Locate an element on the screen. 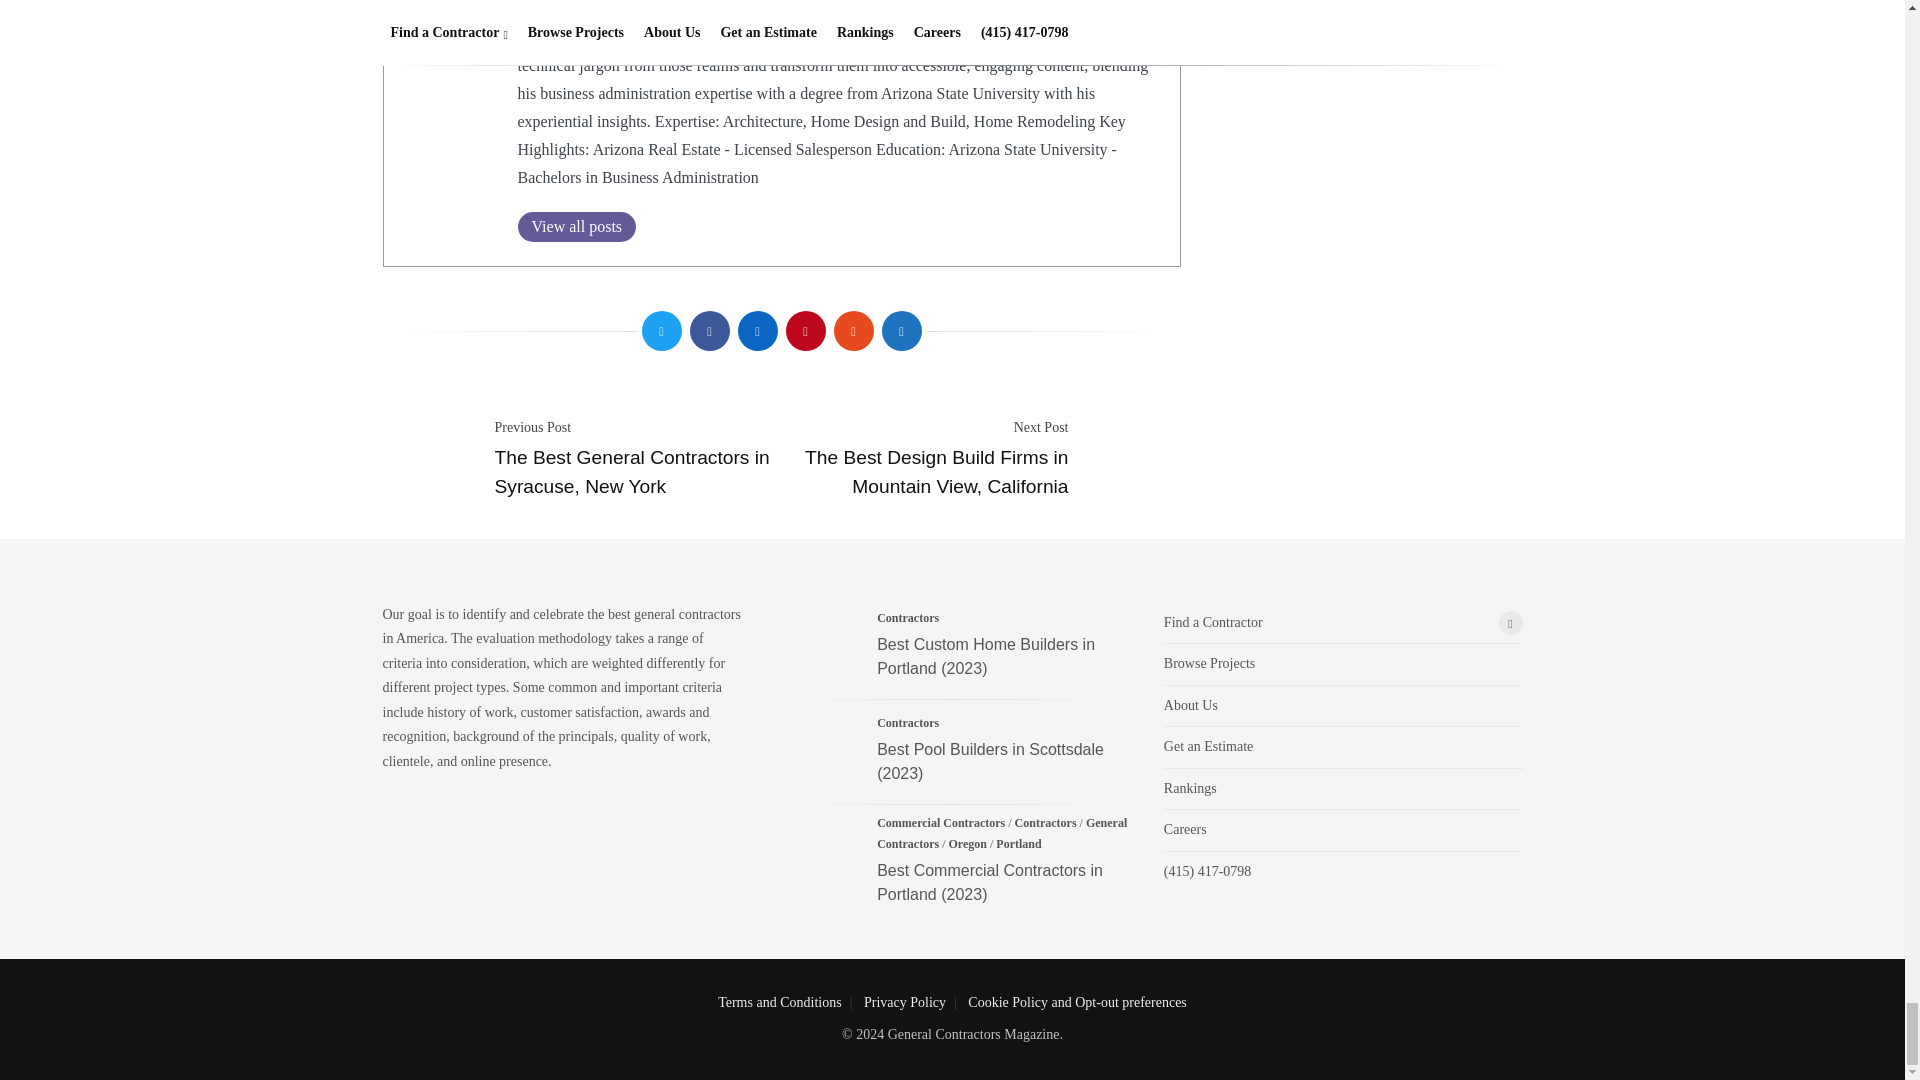 Image resolution: width=1920 pixels, height=1080 pixels. Share on Email is located at coordinates (901, 331).